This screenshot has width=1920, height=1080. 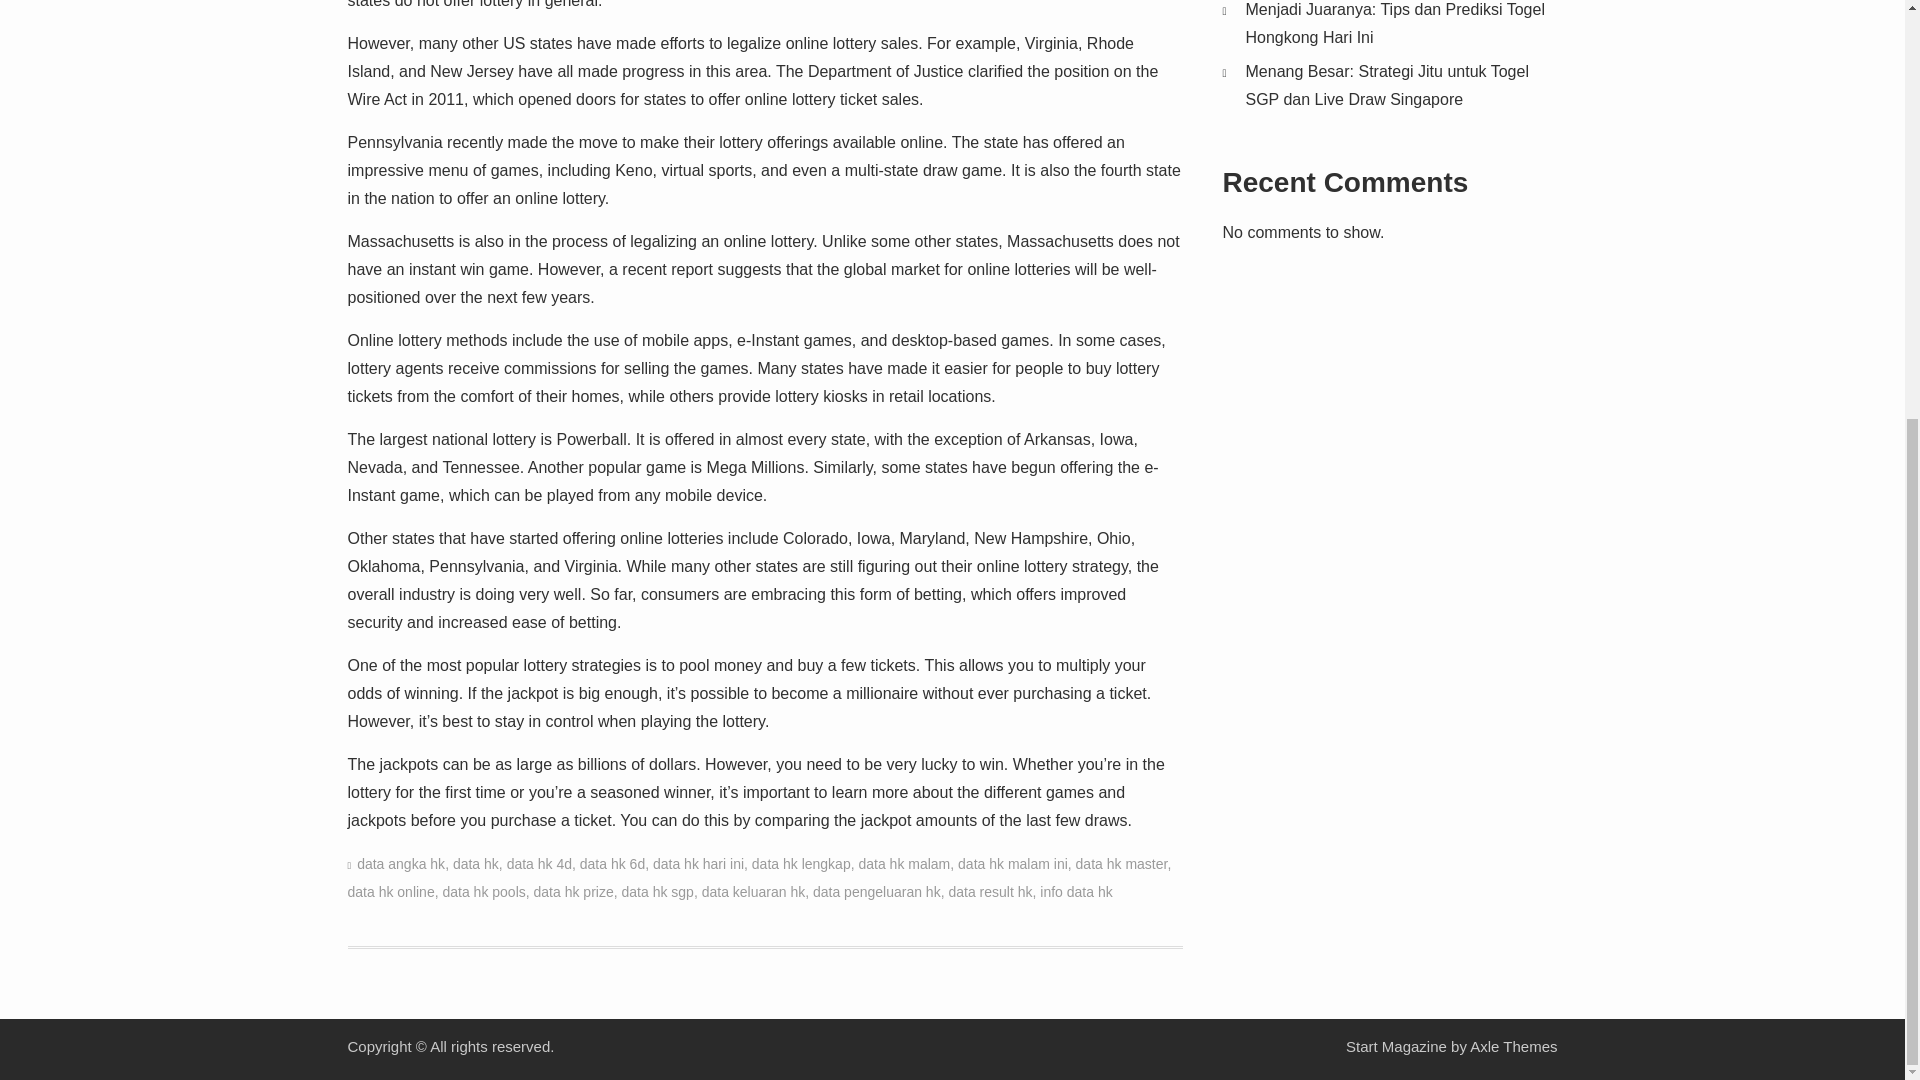 I want to click on data hk sgp, so click(x=658, y=892).